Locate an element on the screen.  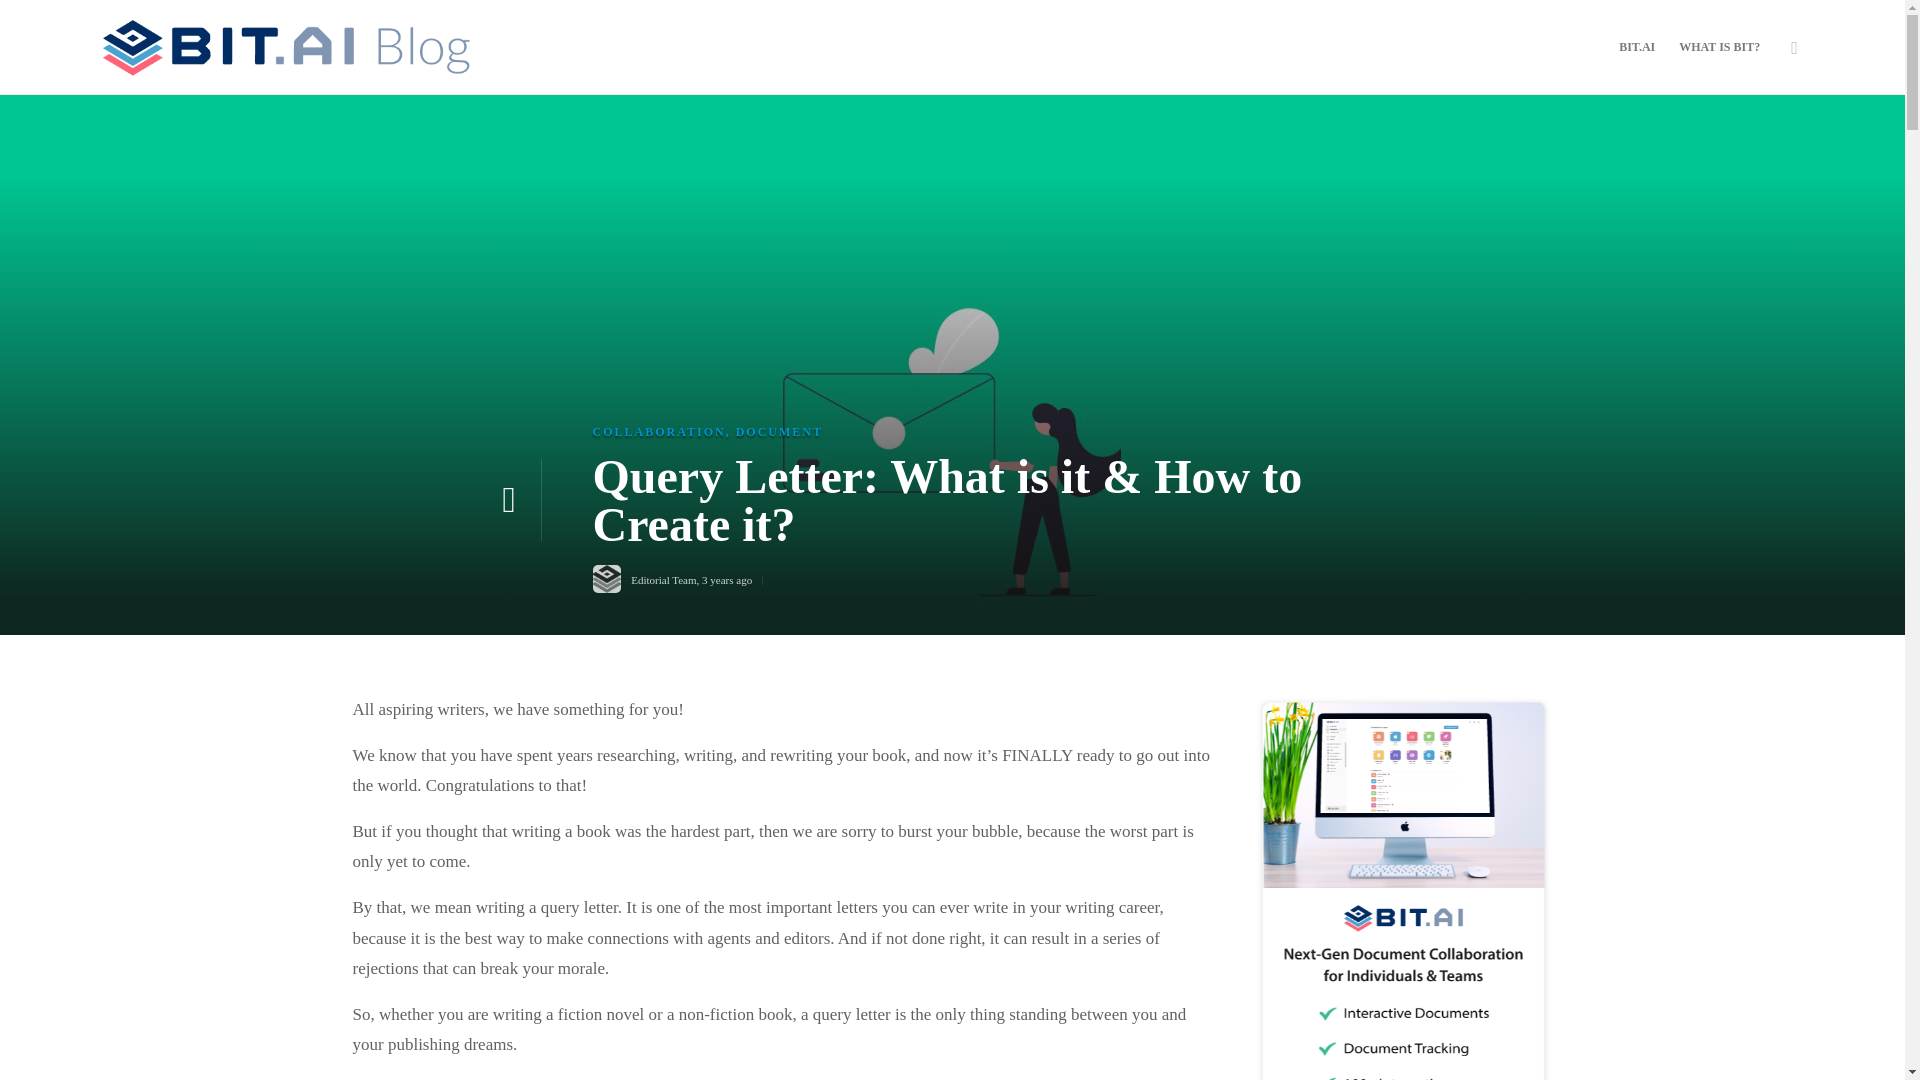
COLLABORATION is located at coordinates (658, 431).